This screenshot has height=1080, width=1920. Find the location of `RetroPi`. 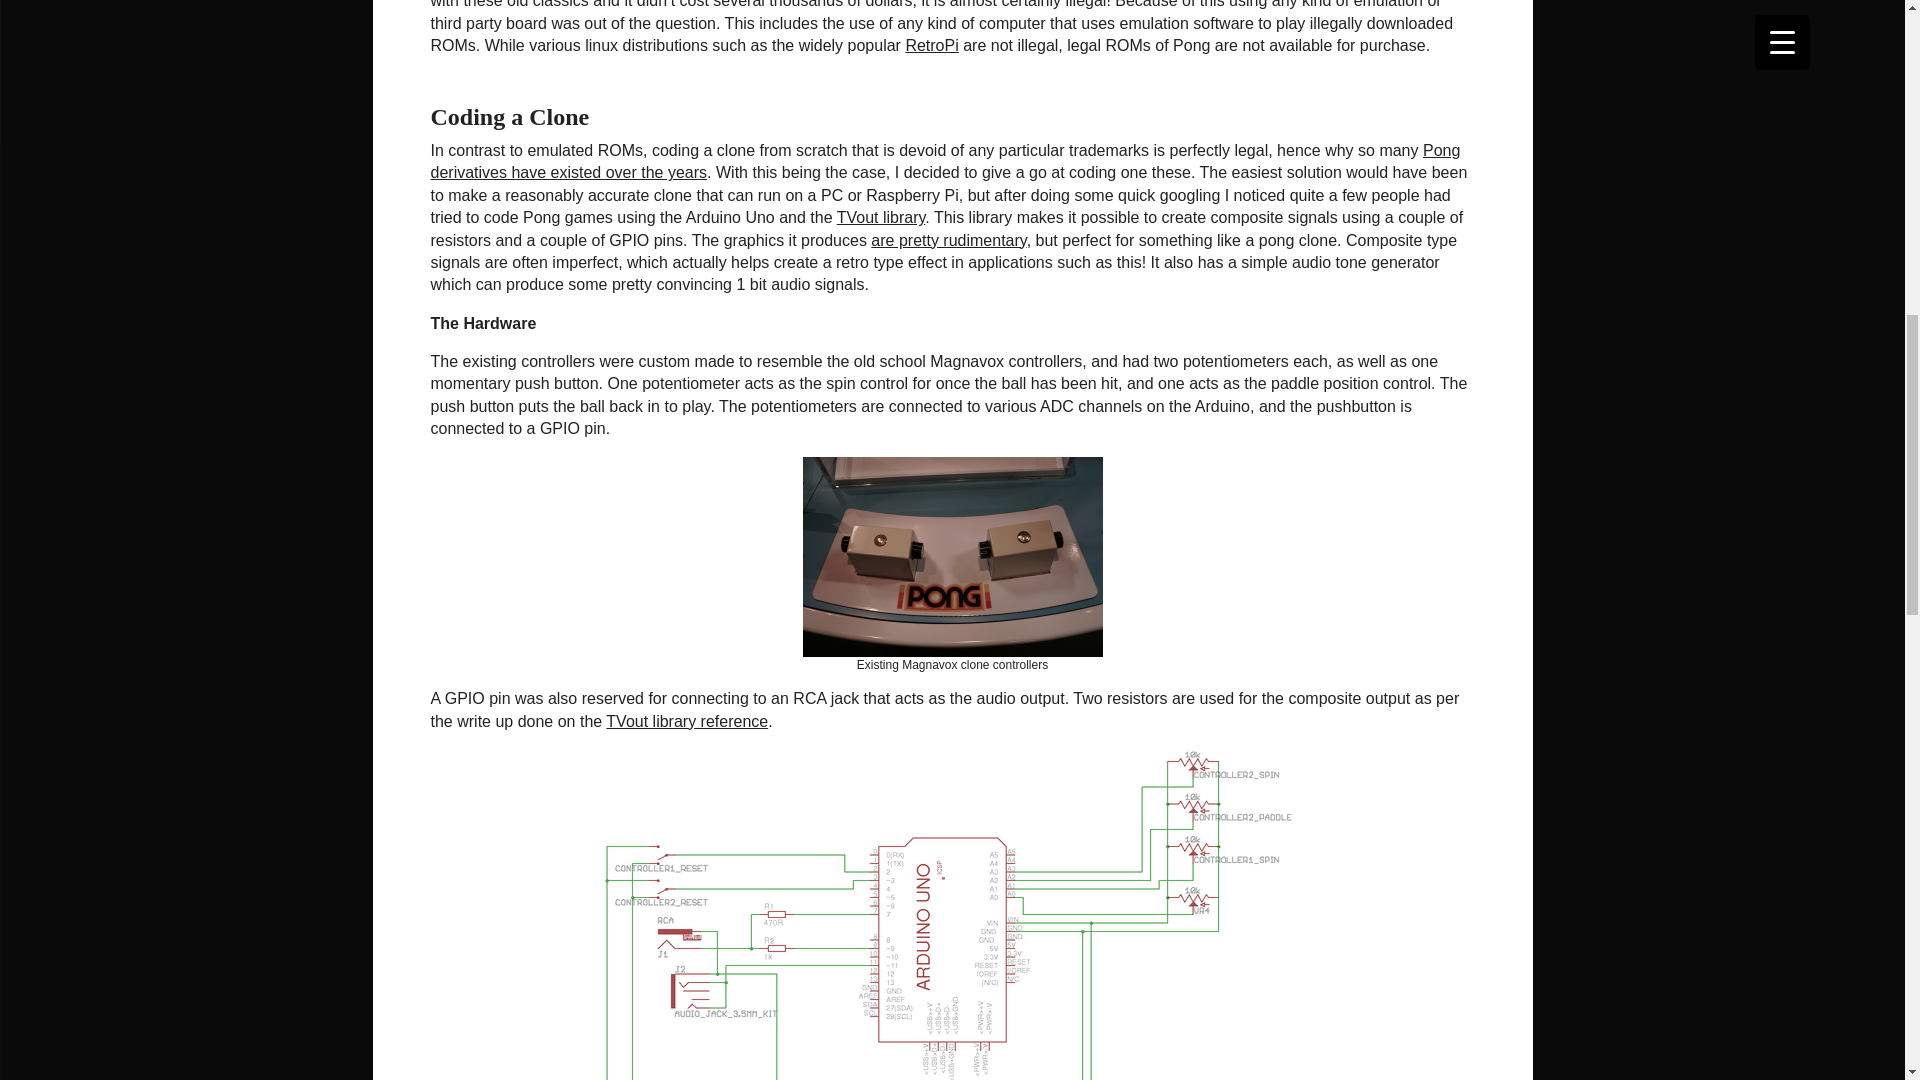

RetroPi is located at coordinates (931, 45).